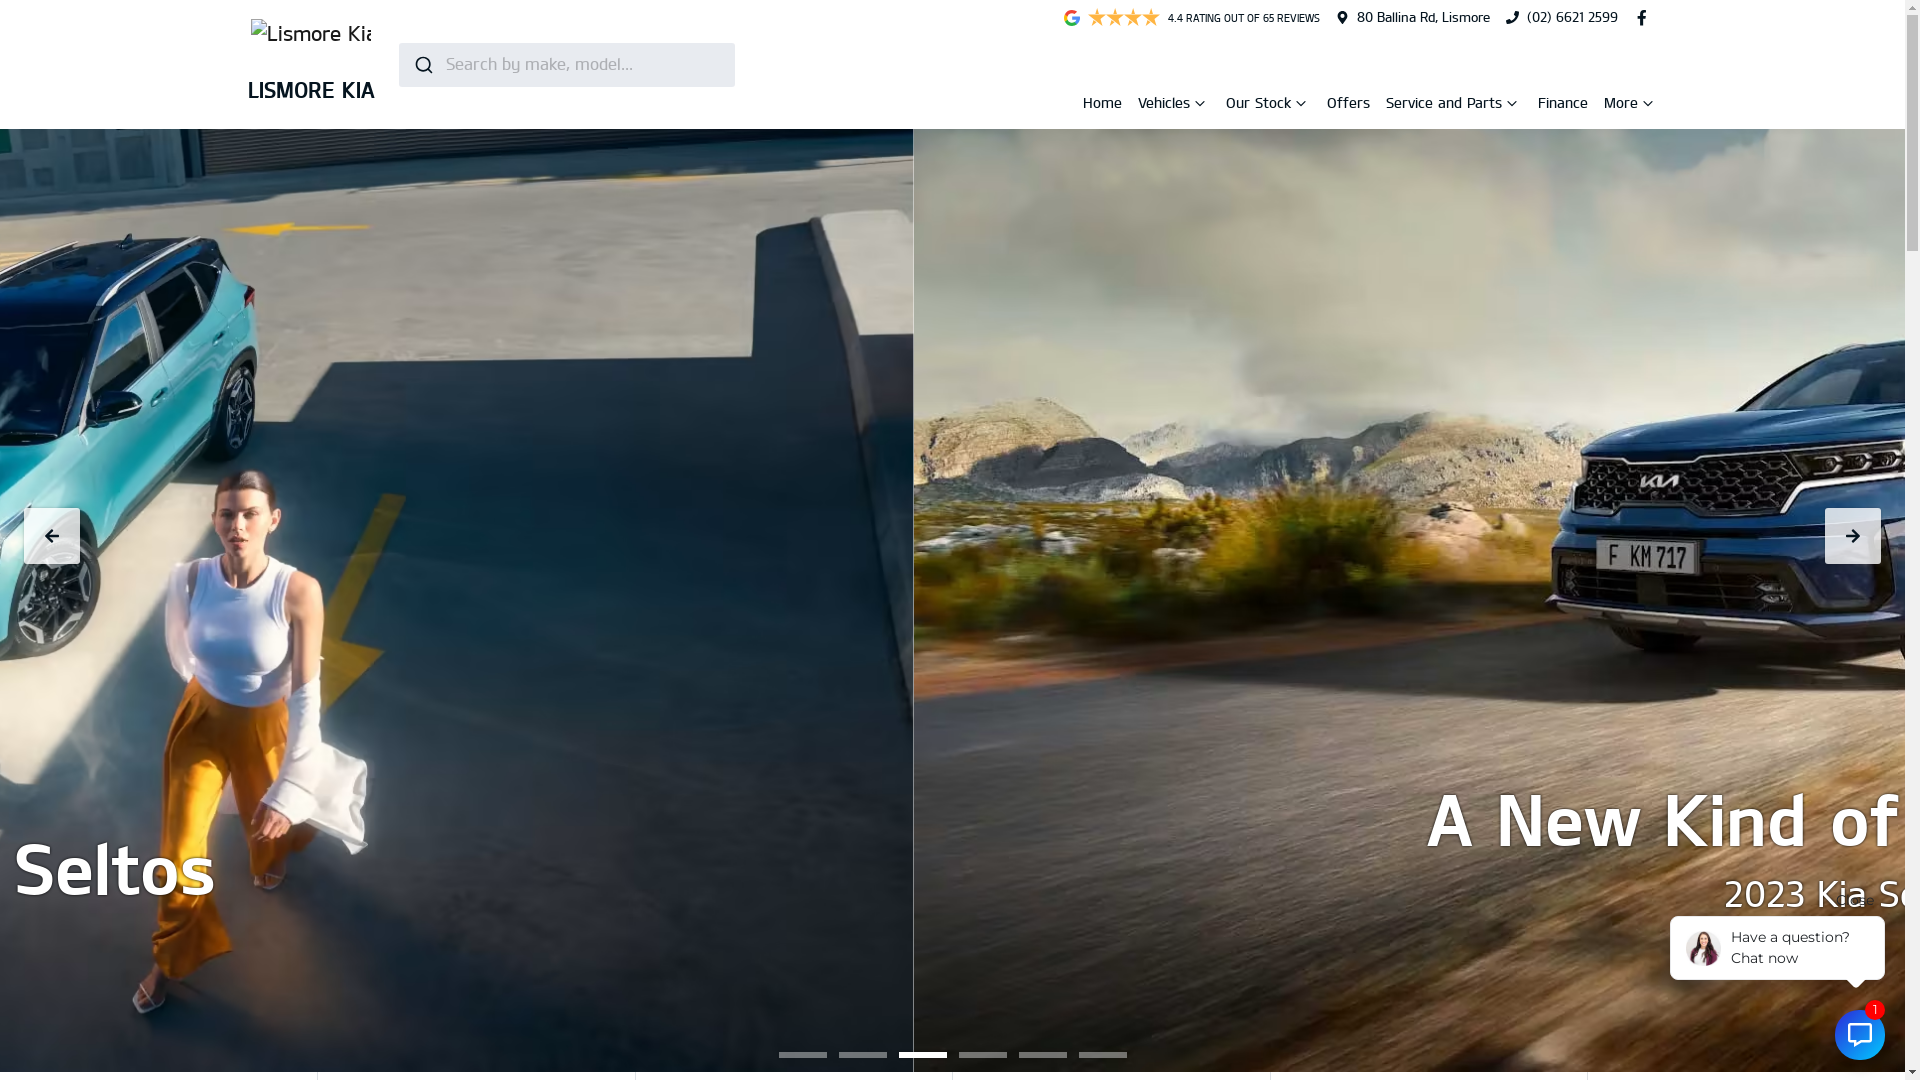 The width and height of the screenshot is (1920, 1080). What do you see at coordinates (1572, 17) in the screenshot?
I see `(02) 6621 2599` at bounding box center [1572, 17].